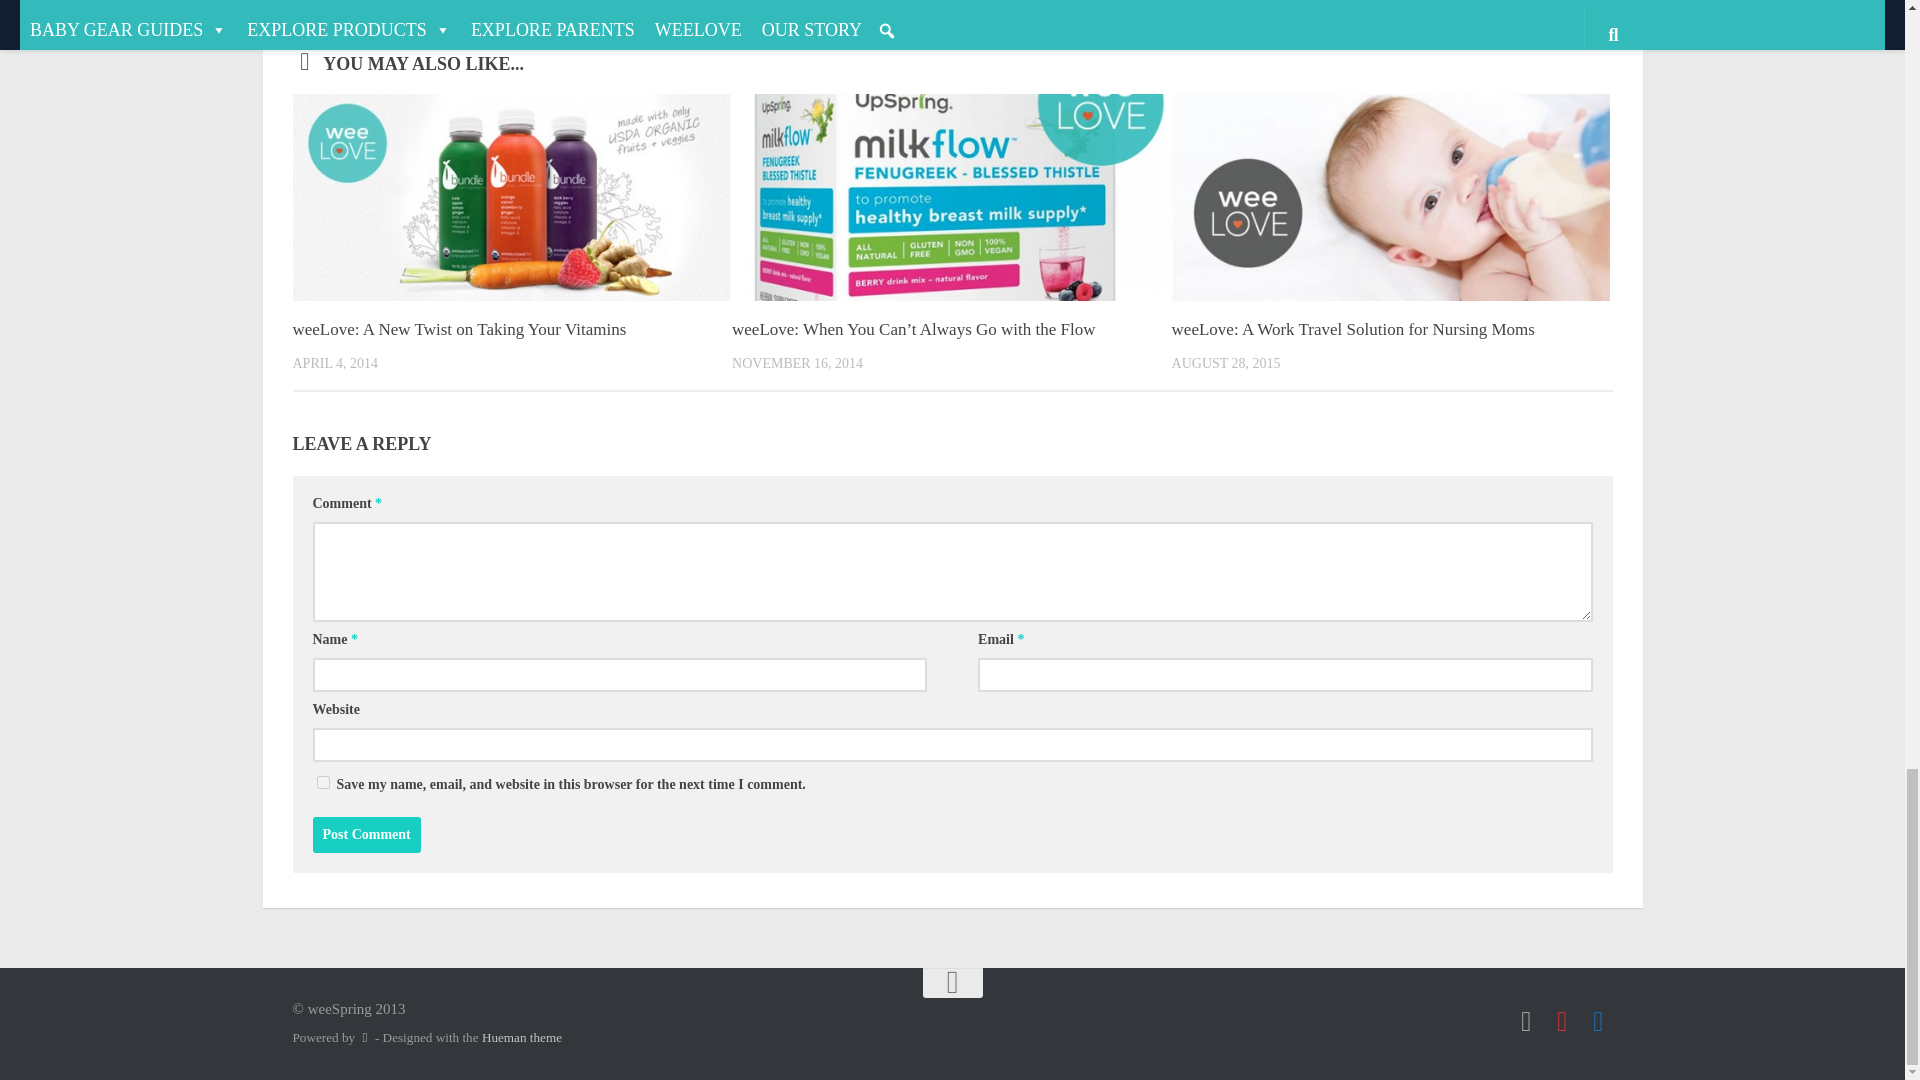  I want to click on Hueman theme, so click(522, 1038).